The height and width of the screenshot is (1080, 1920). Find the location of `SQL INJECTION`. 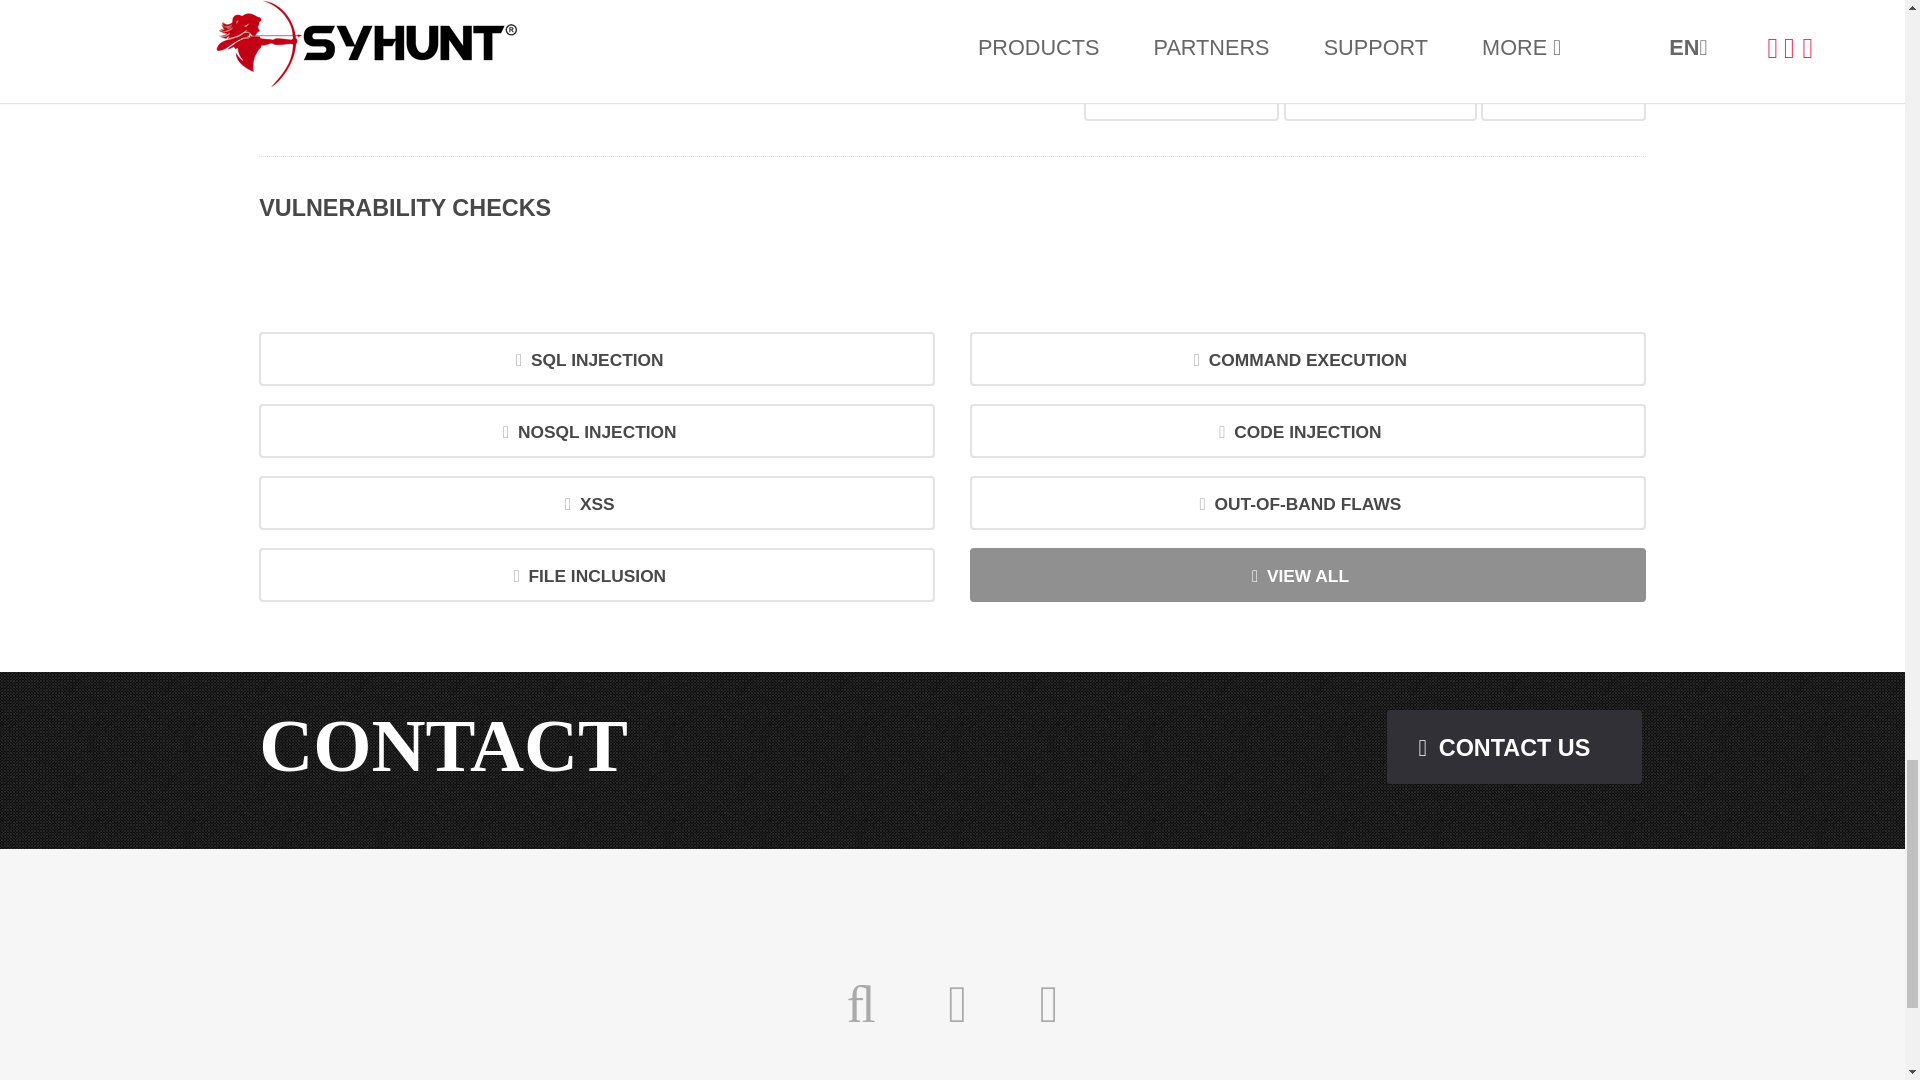

SQL INJECTION is located at coordinates (597, 358).